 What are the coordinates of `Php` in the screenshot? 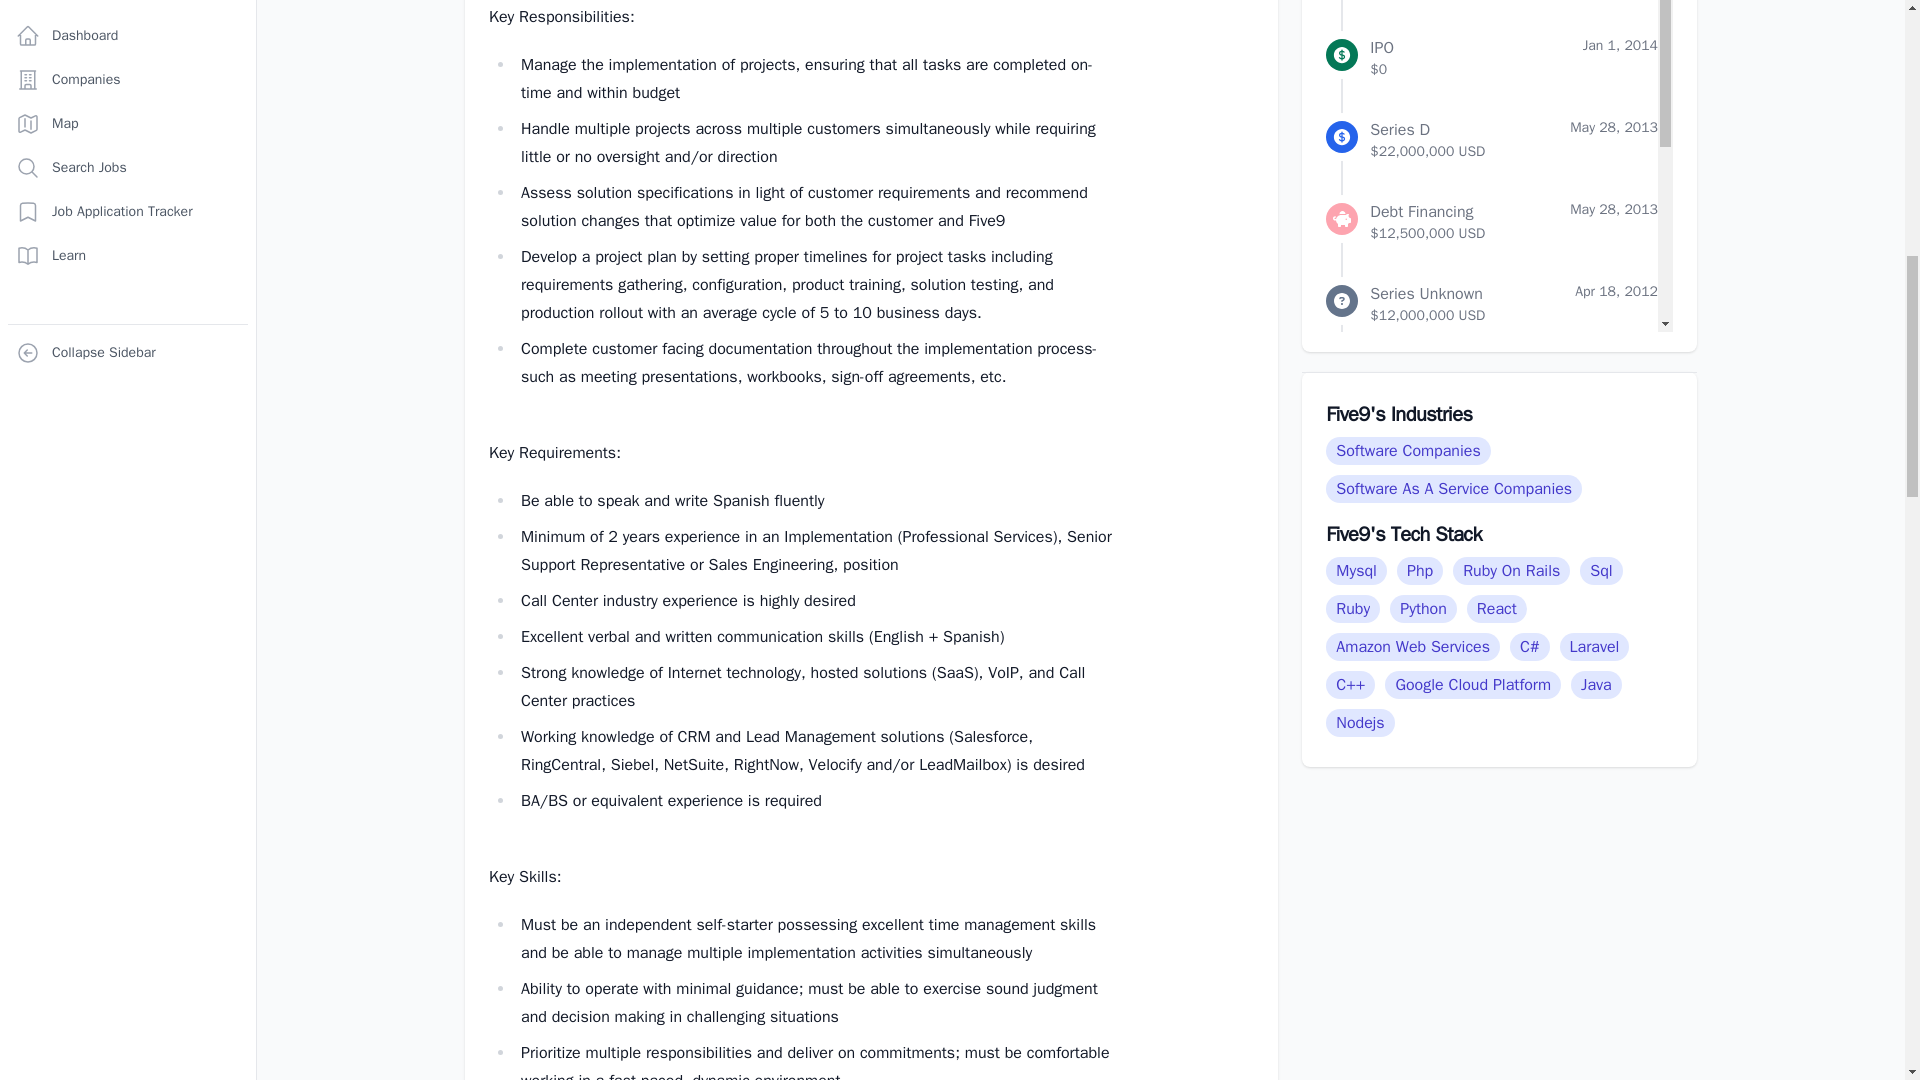 It's located at (1425, 570).